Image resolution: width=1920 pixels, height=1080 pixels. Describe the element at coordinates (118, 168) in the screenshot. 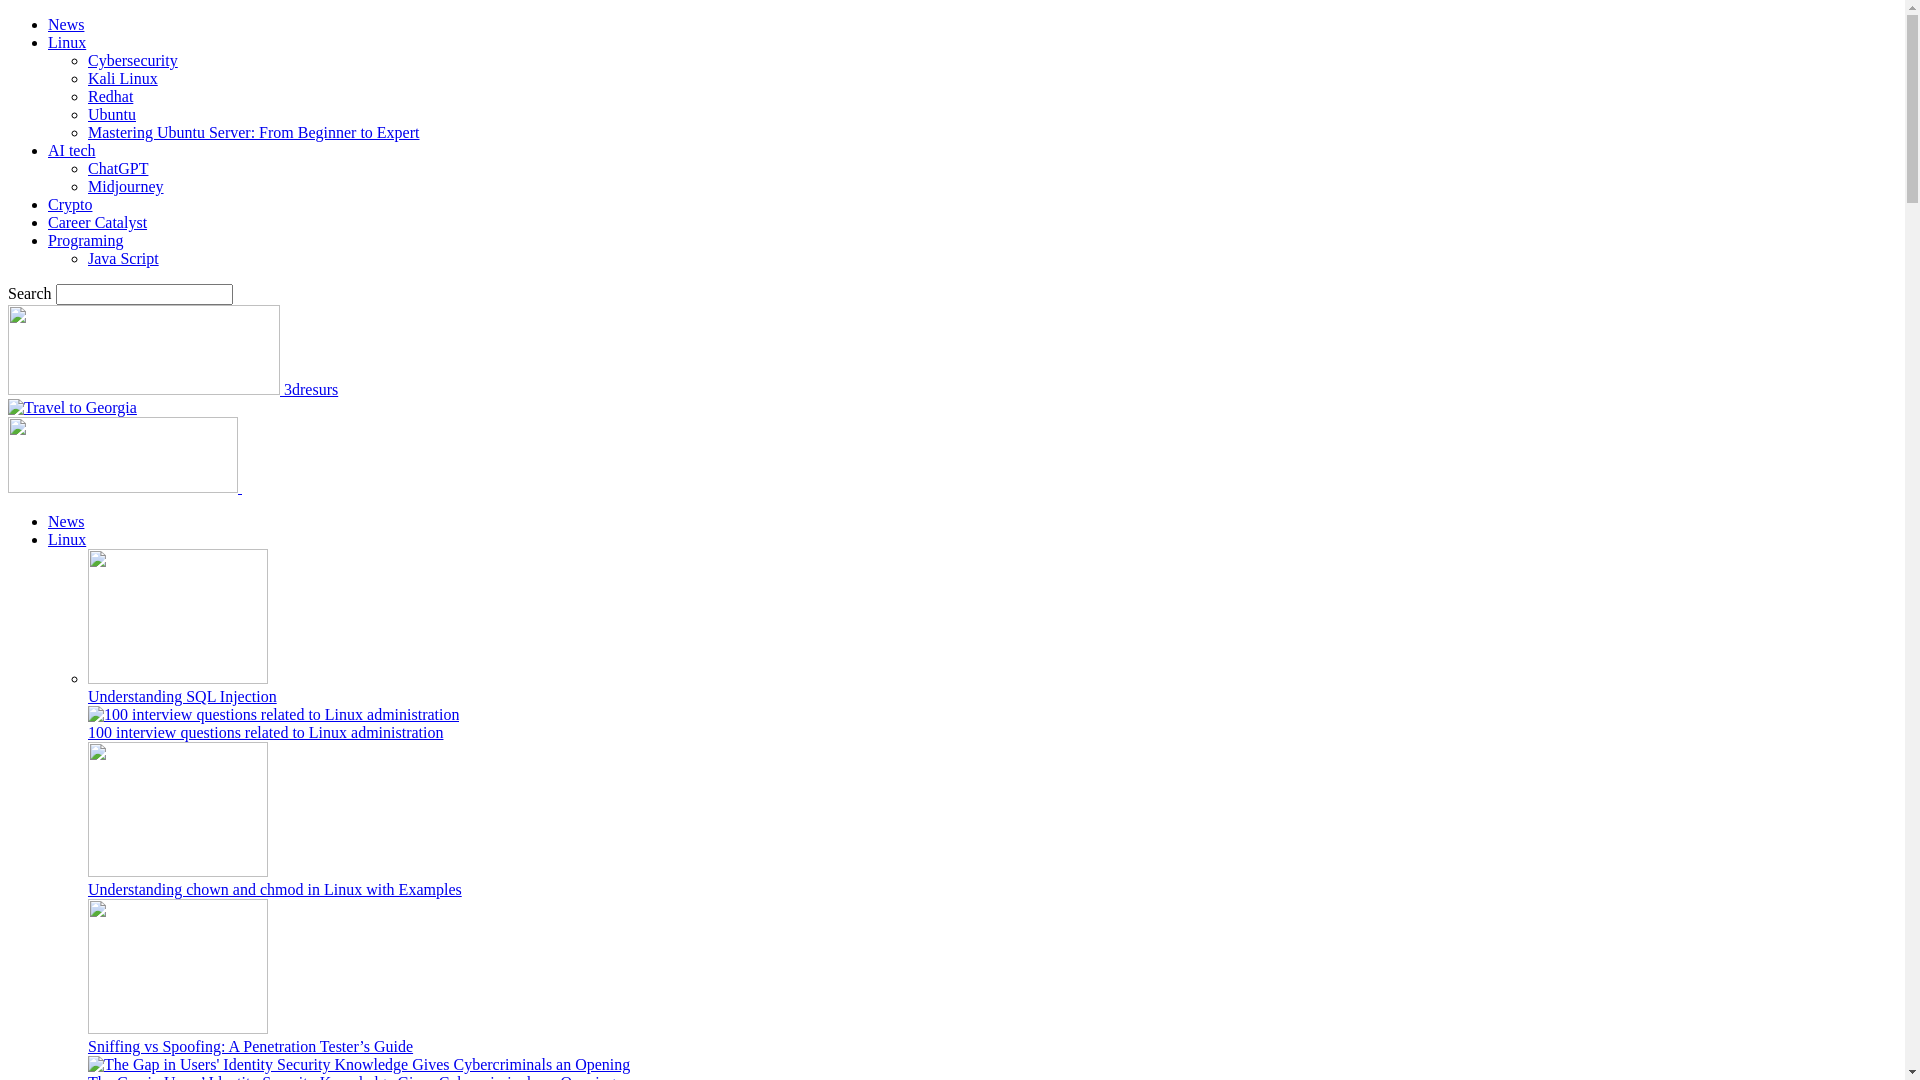

I see `ChatGPT` at that location.